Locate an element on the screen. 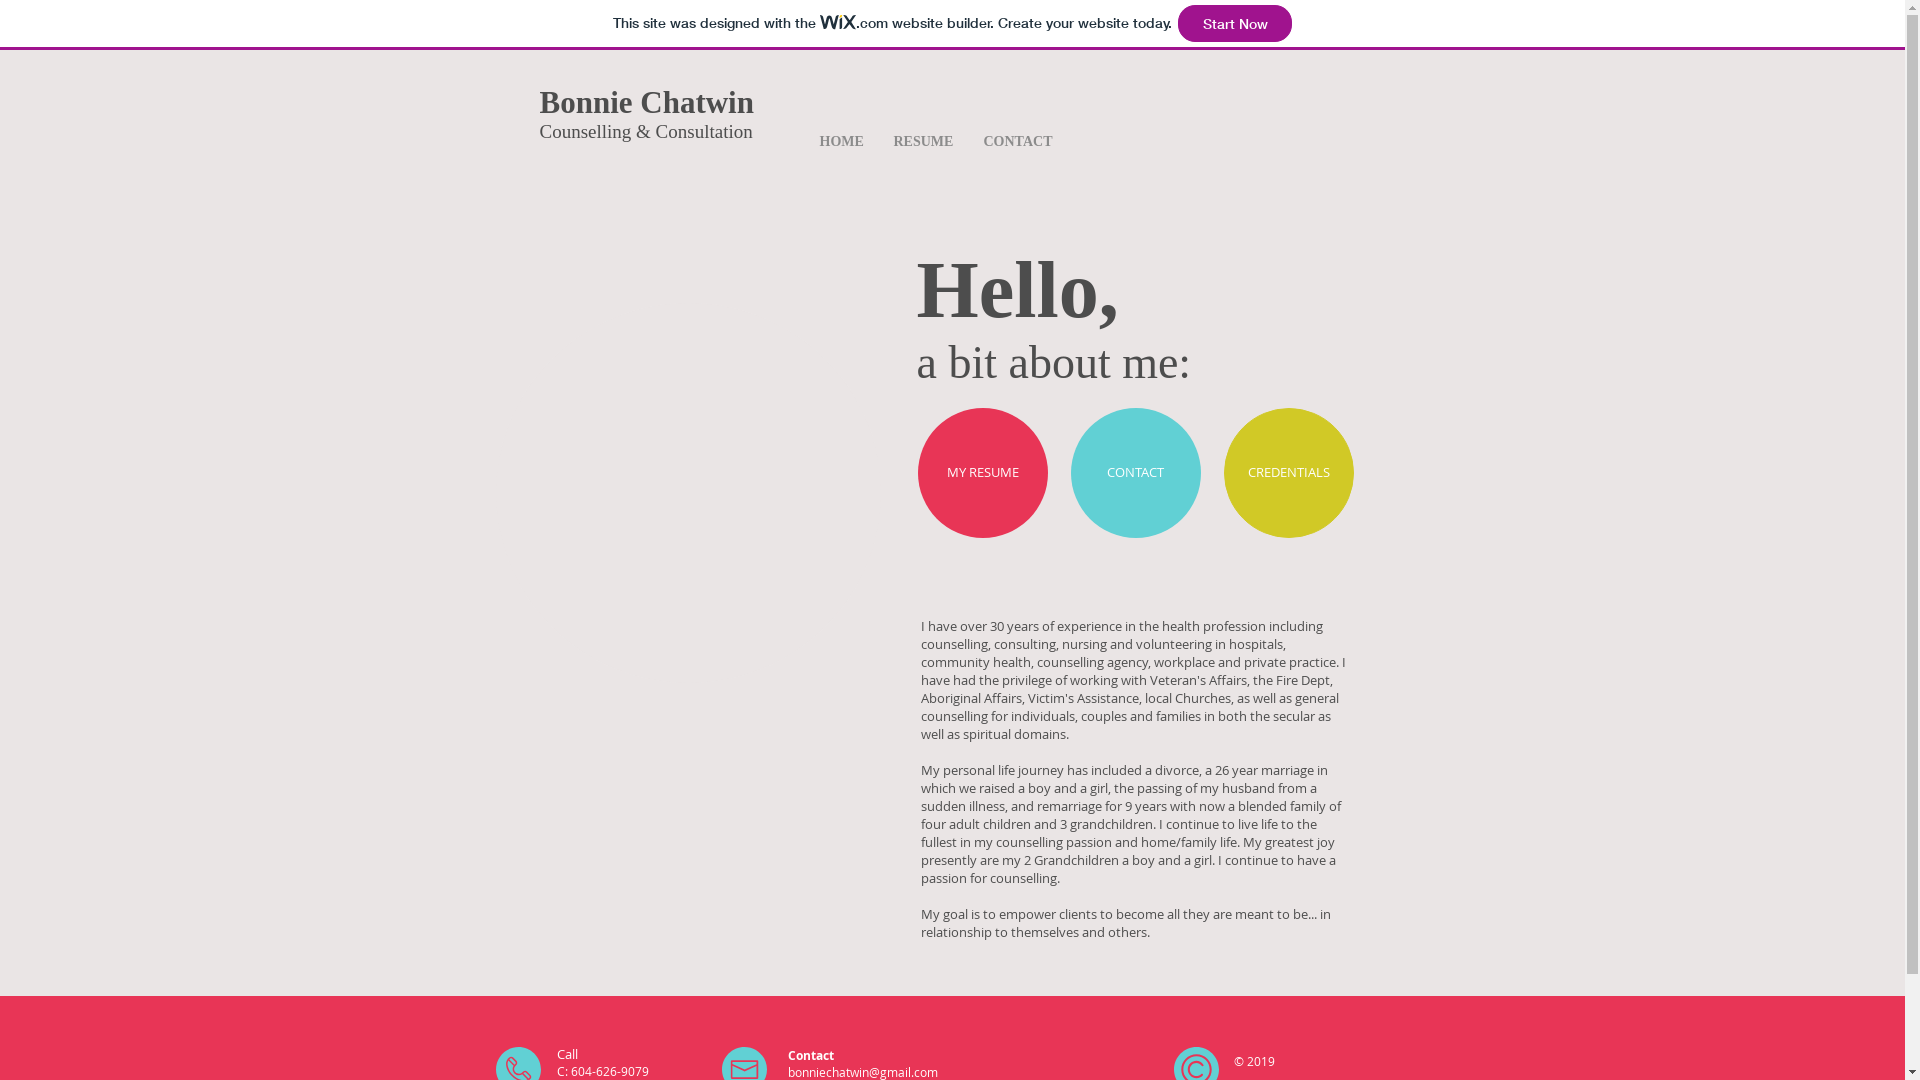  CREDENTIALS is located at coordinates (1289, 473).